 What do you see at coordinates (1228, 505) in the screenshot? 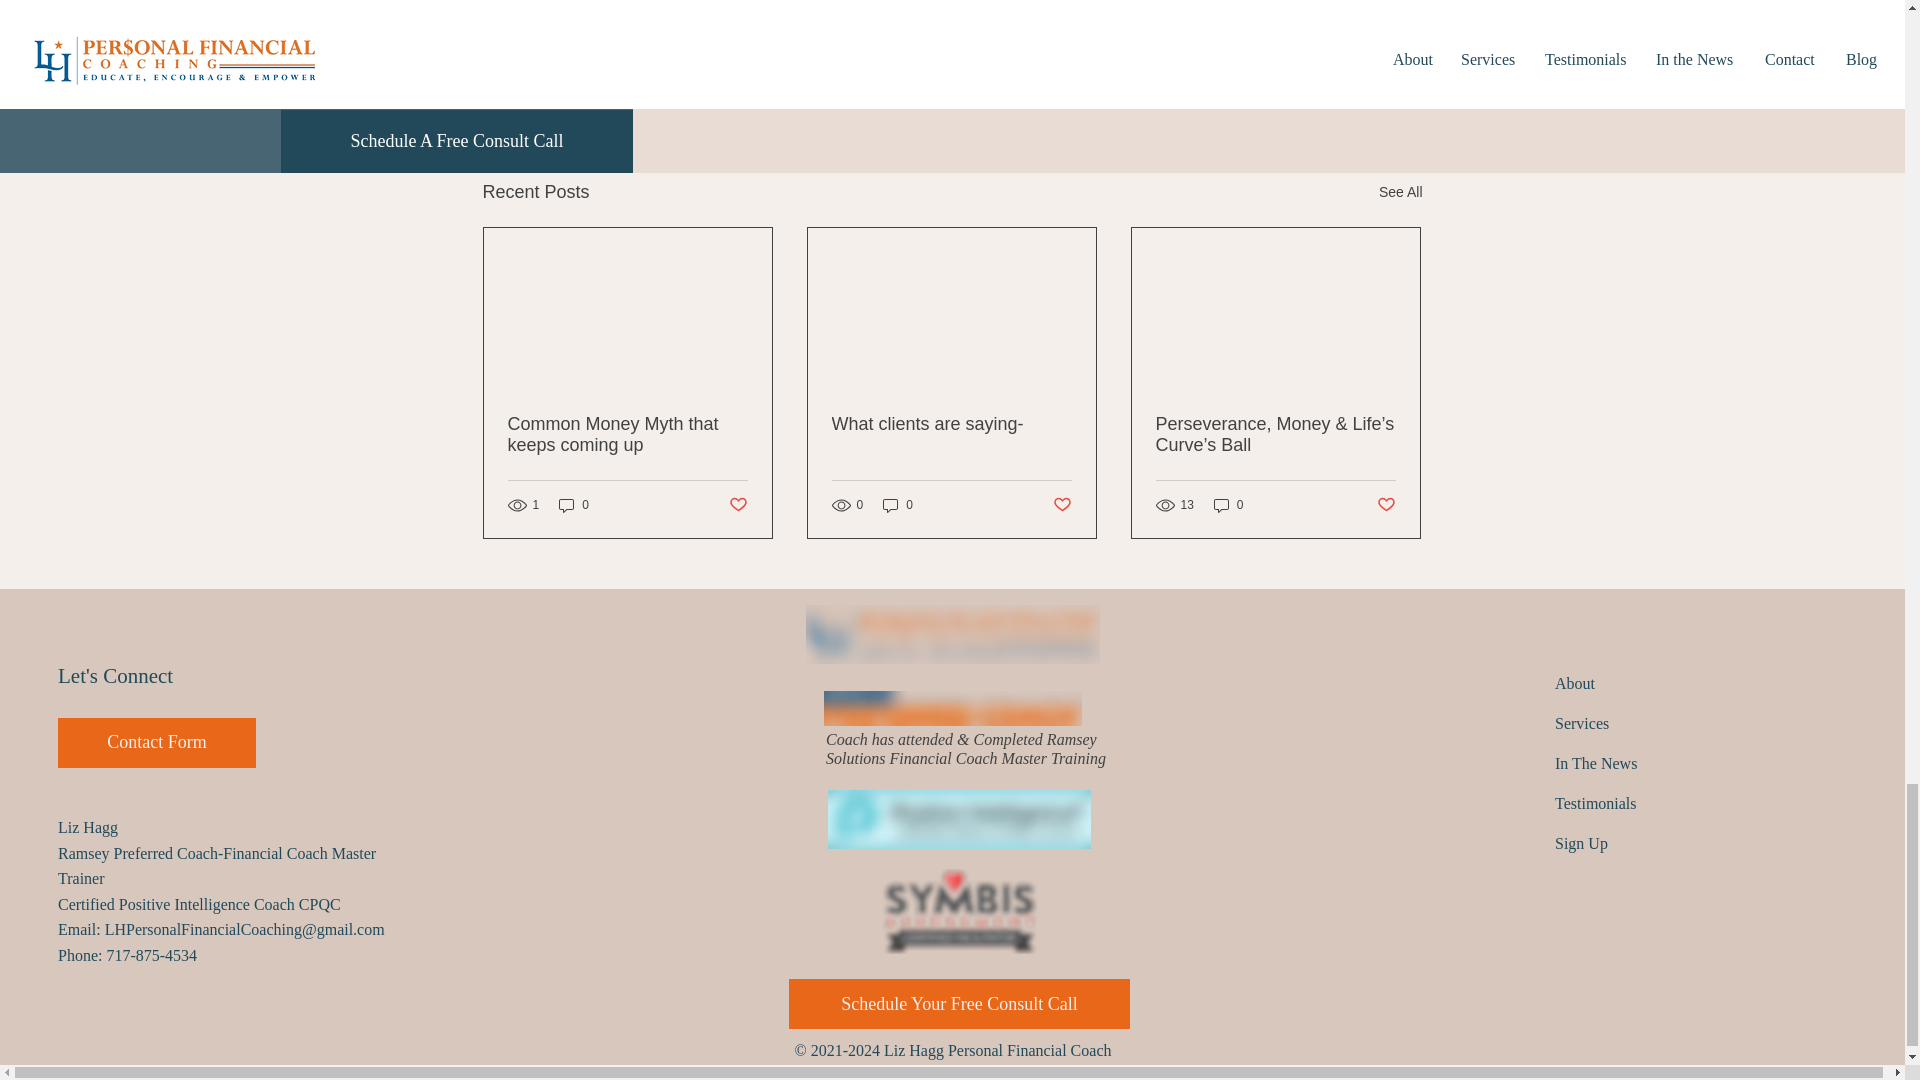
I see `0` at bounding box center [1228, 505].